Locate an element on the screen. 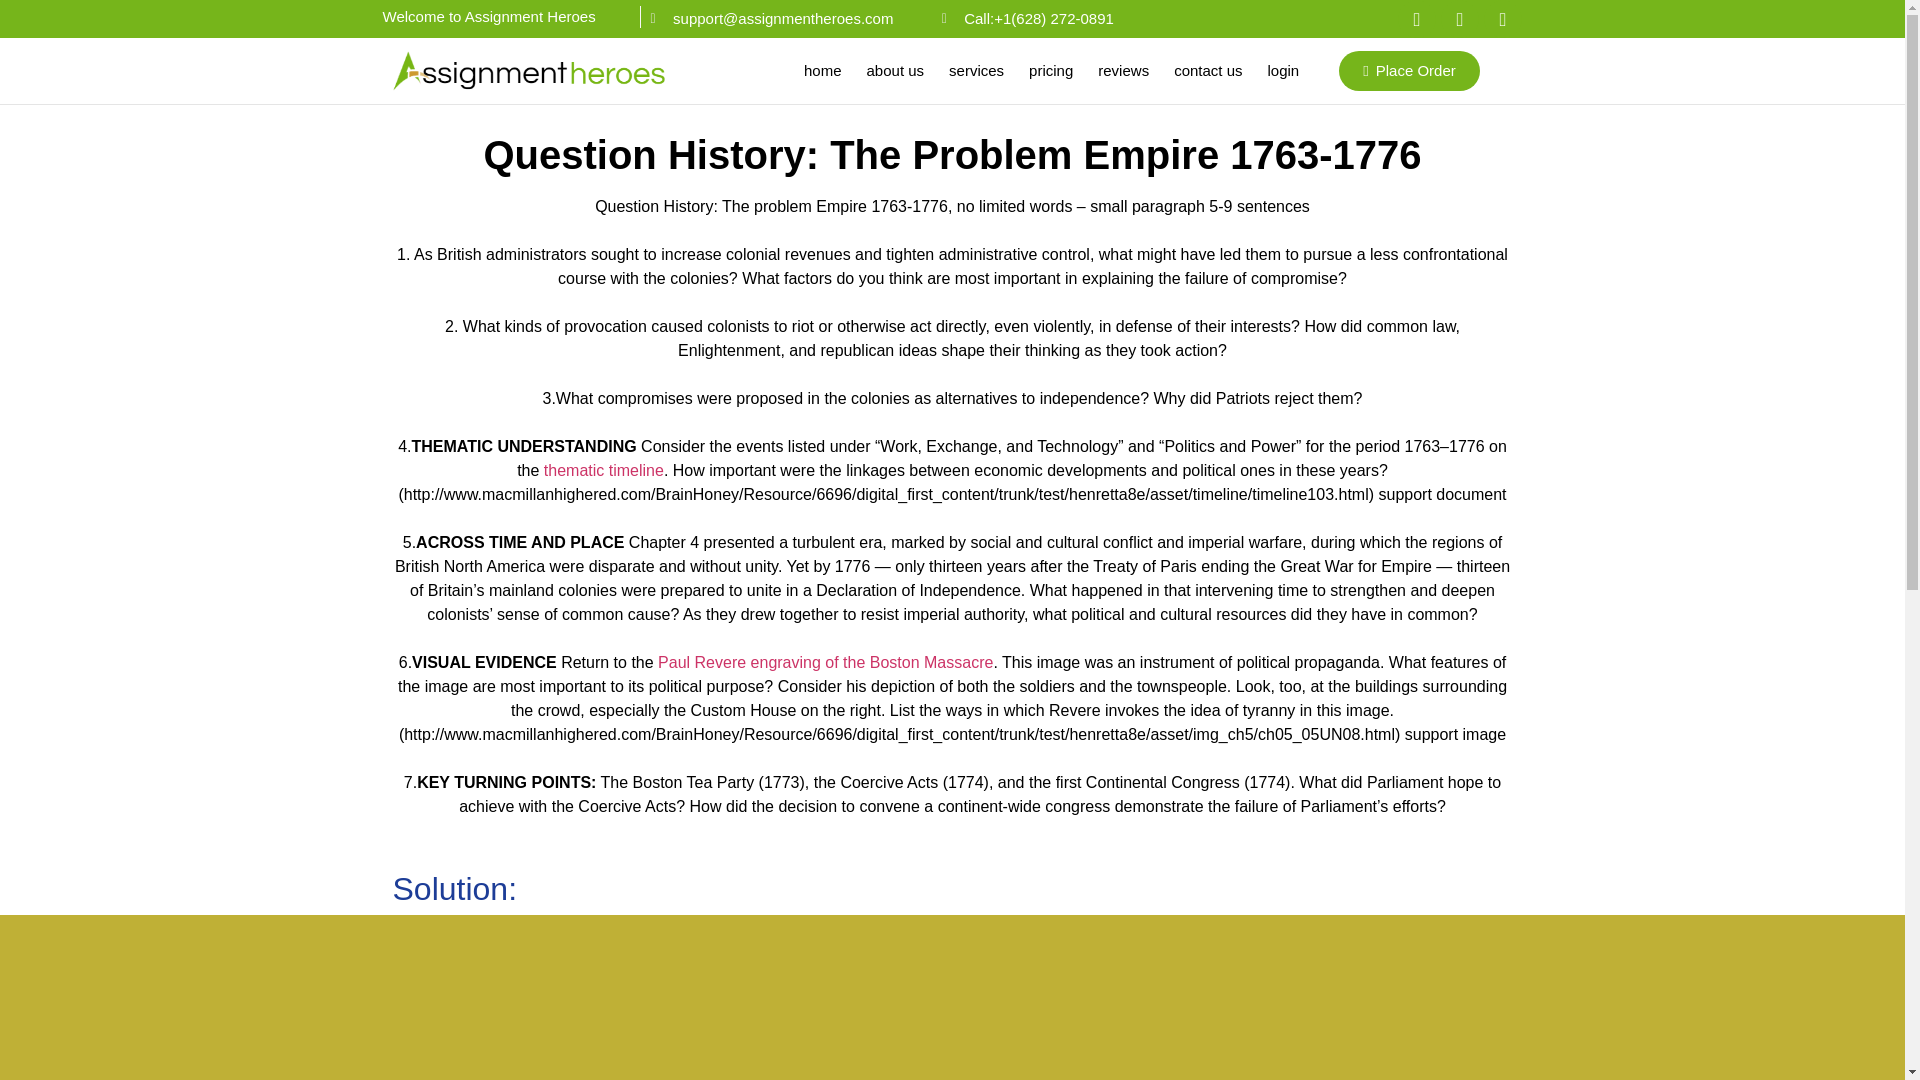 The height and width of the screenshot is (1080, 1920). services is located at coordinates (976, 70).